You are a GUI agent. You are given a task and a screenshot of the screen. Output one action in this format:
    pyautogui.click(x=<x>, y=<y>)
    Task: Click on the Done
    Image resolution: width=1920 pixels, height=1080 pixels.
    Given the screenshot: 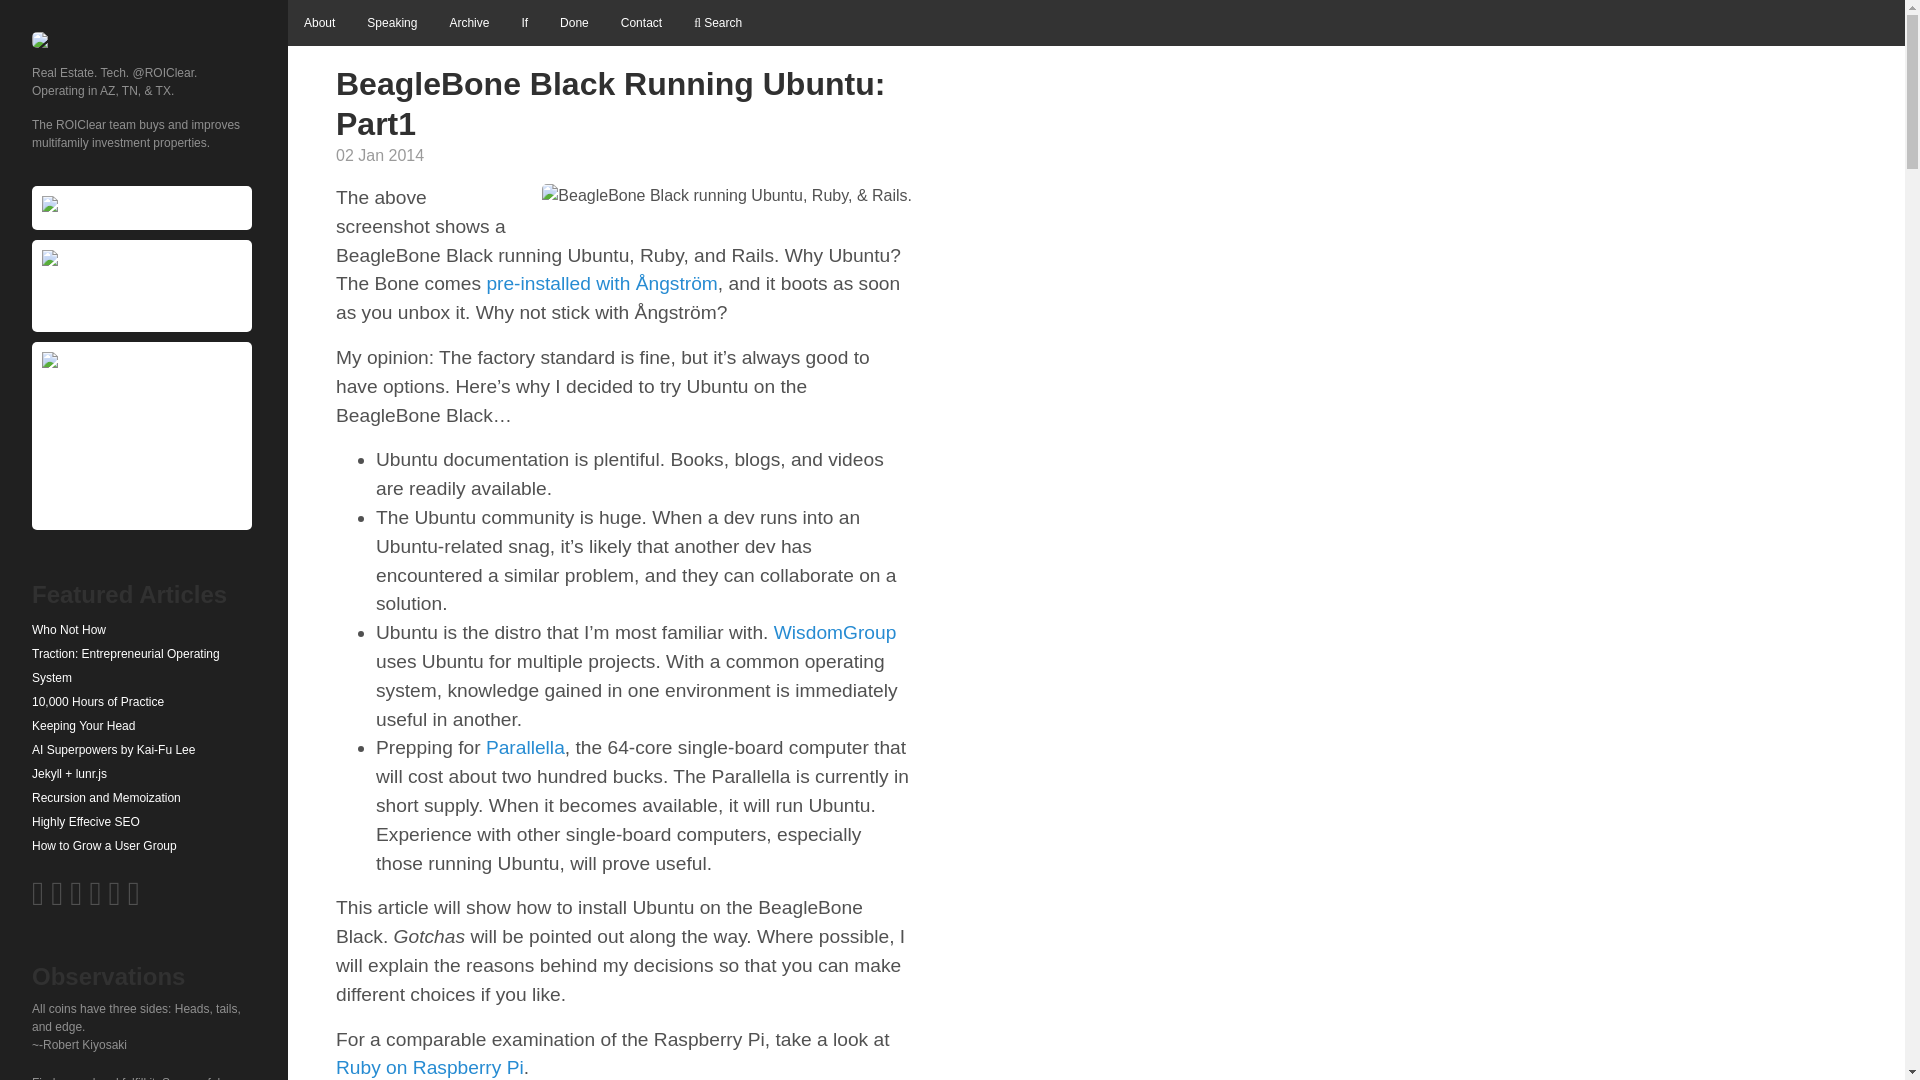 What is the action you would take?
    pyautogui.click(x=574, y=23)
    